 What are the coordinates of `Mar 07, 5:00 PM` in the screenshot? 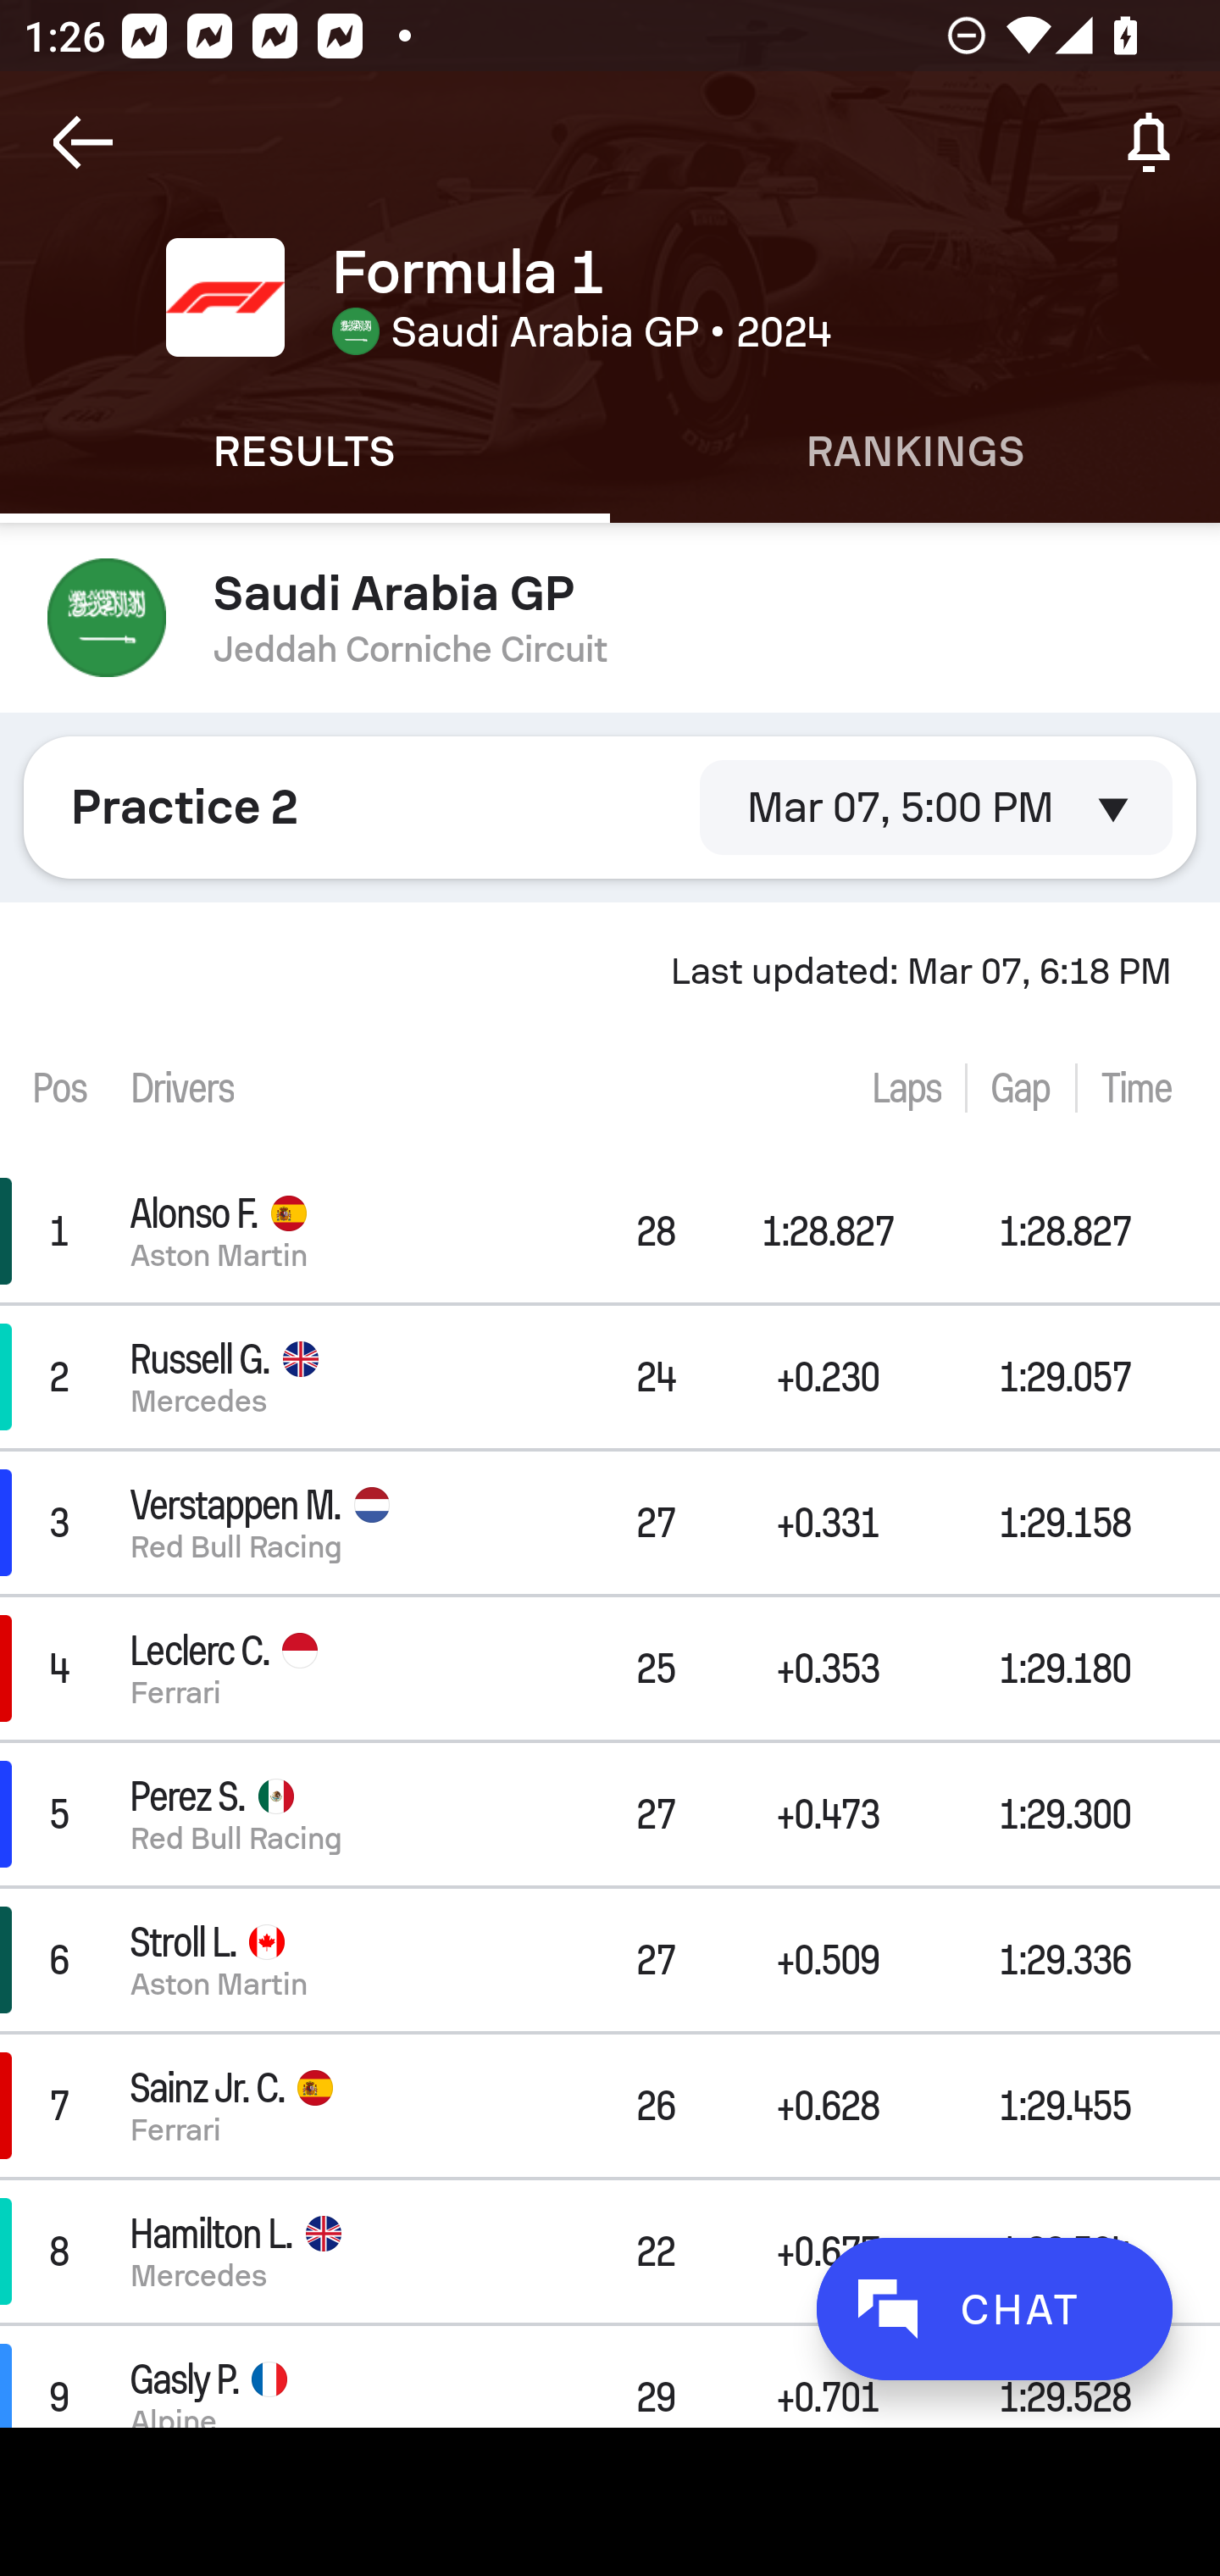 It's located at (935, 807).